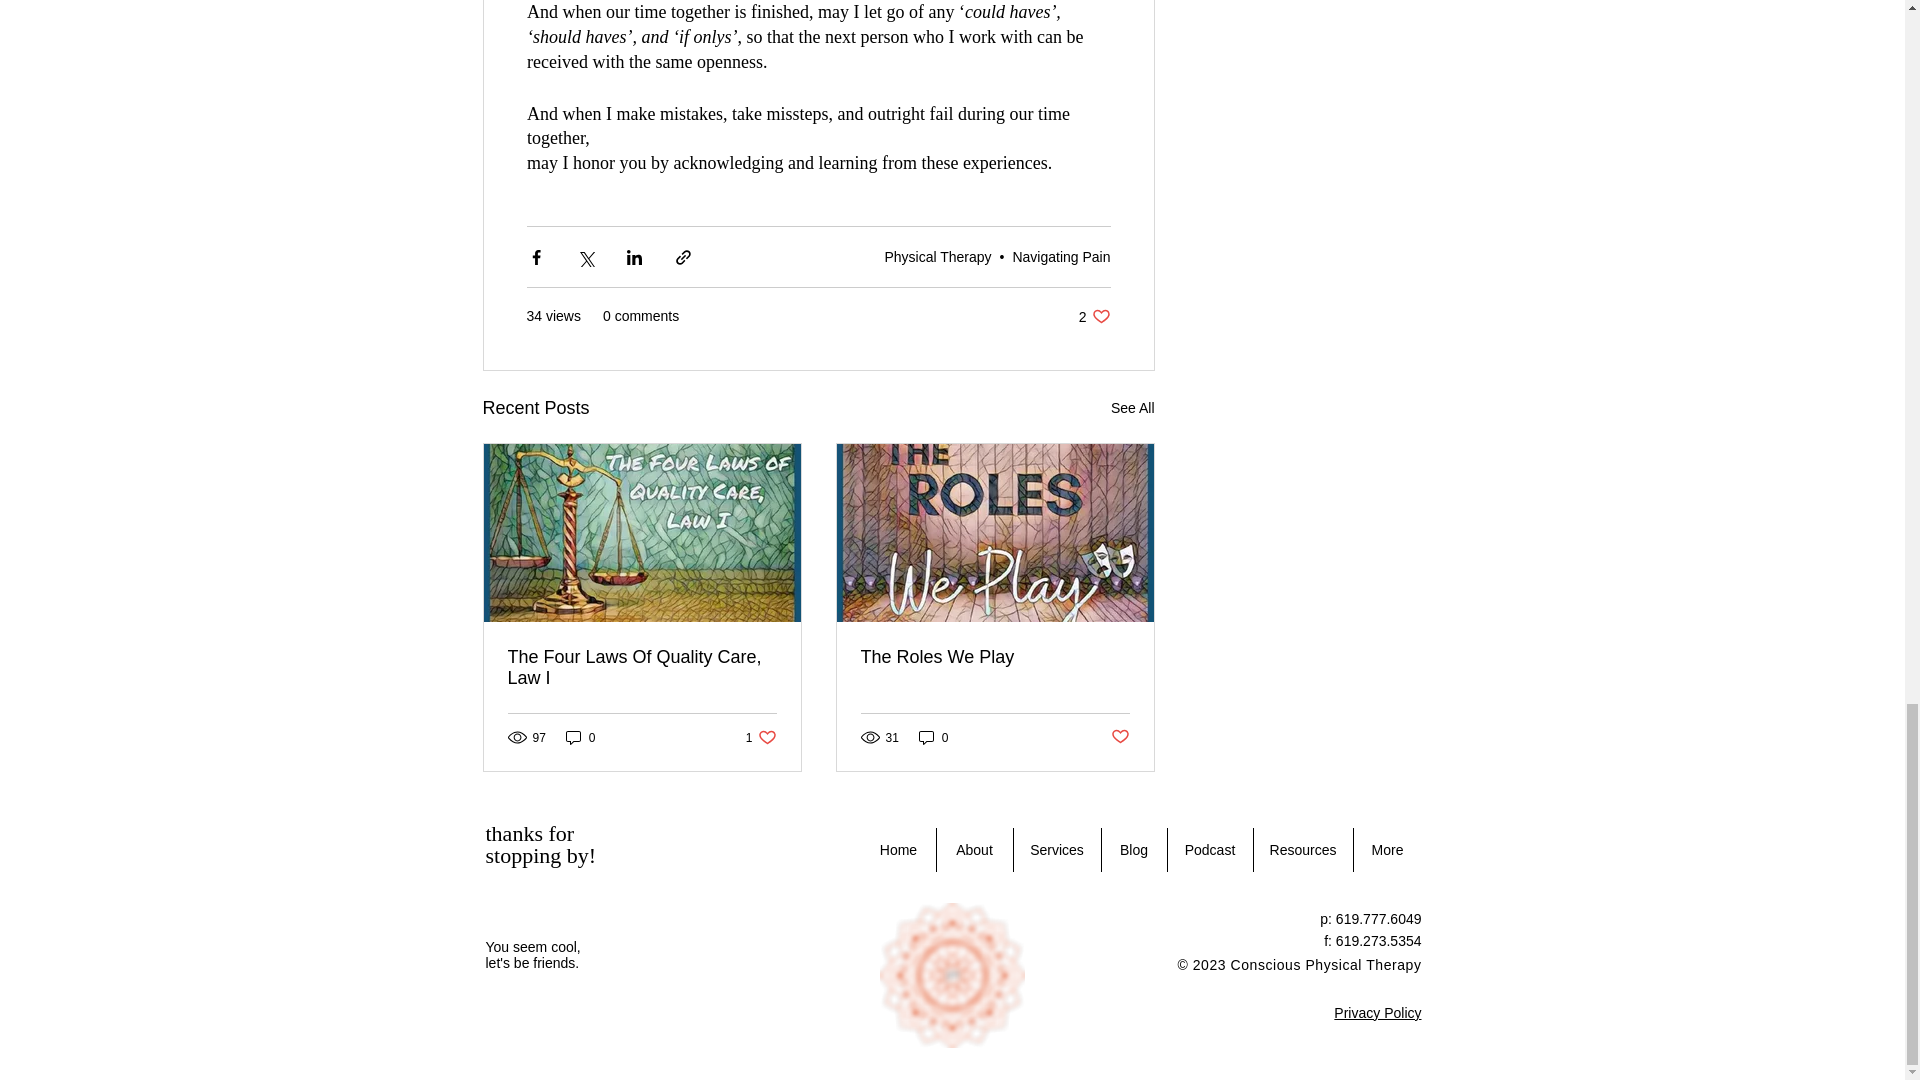  I want to click on 0, so click(580, 737).